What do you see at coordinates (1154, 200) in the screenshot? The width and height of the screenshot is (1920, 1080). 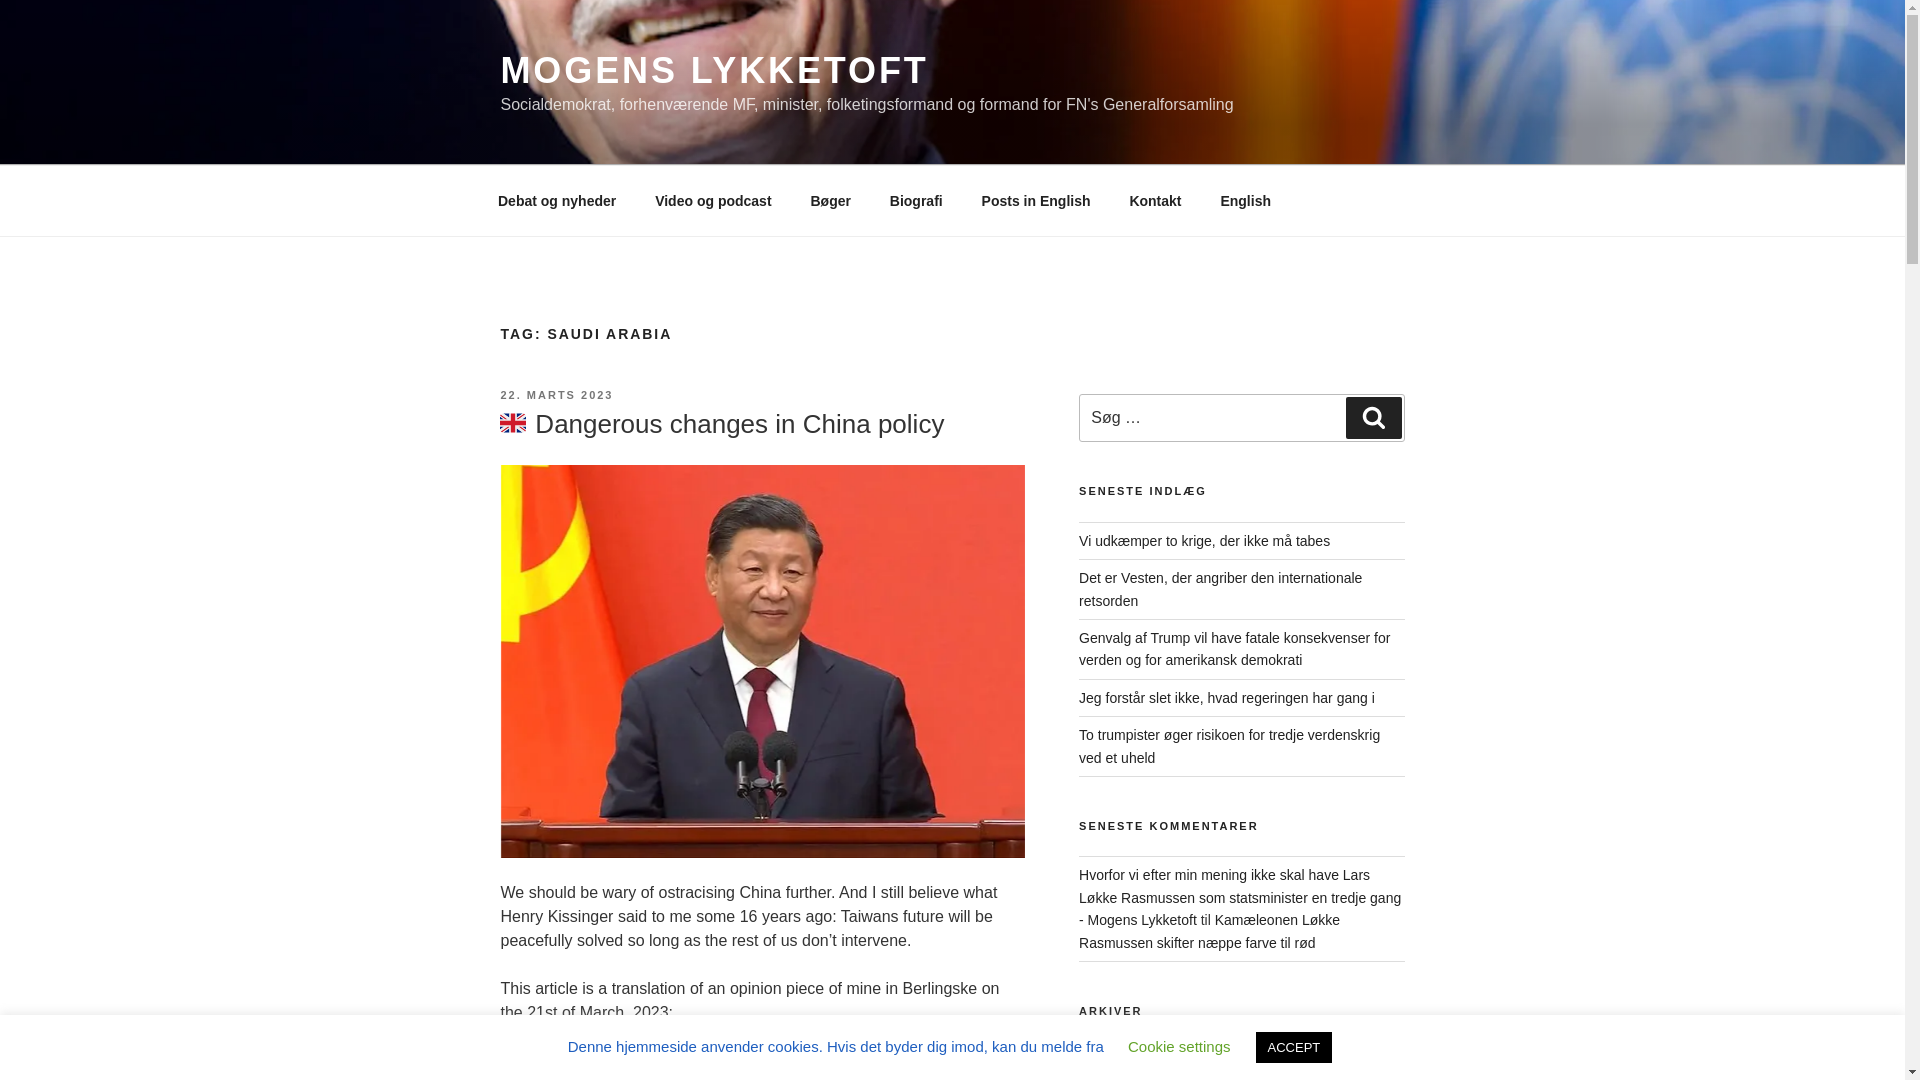 I see `Kontakt` at bounding box center [1154, 200].